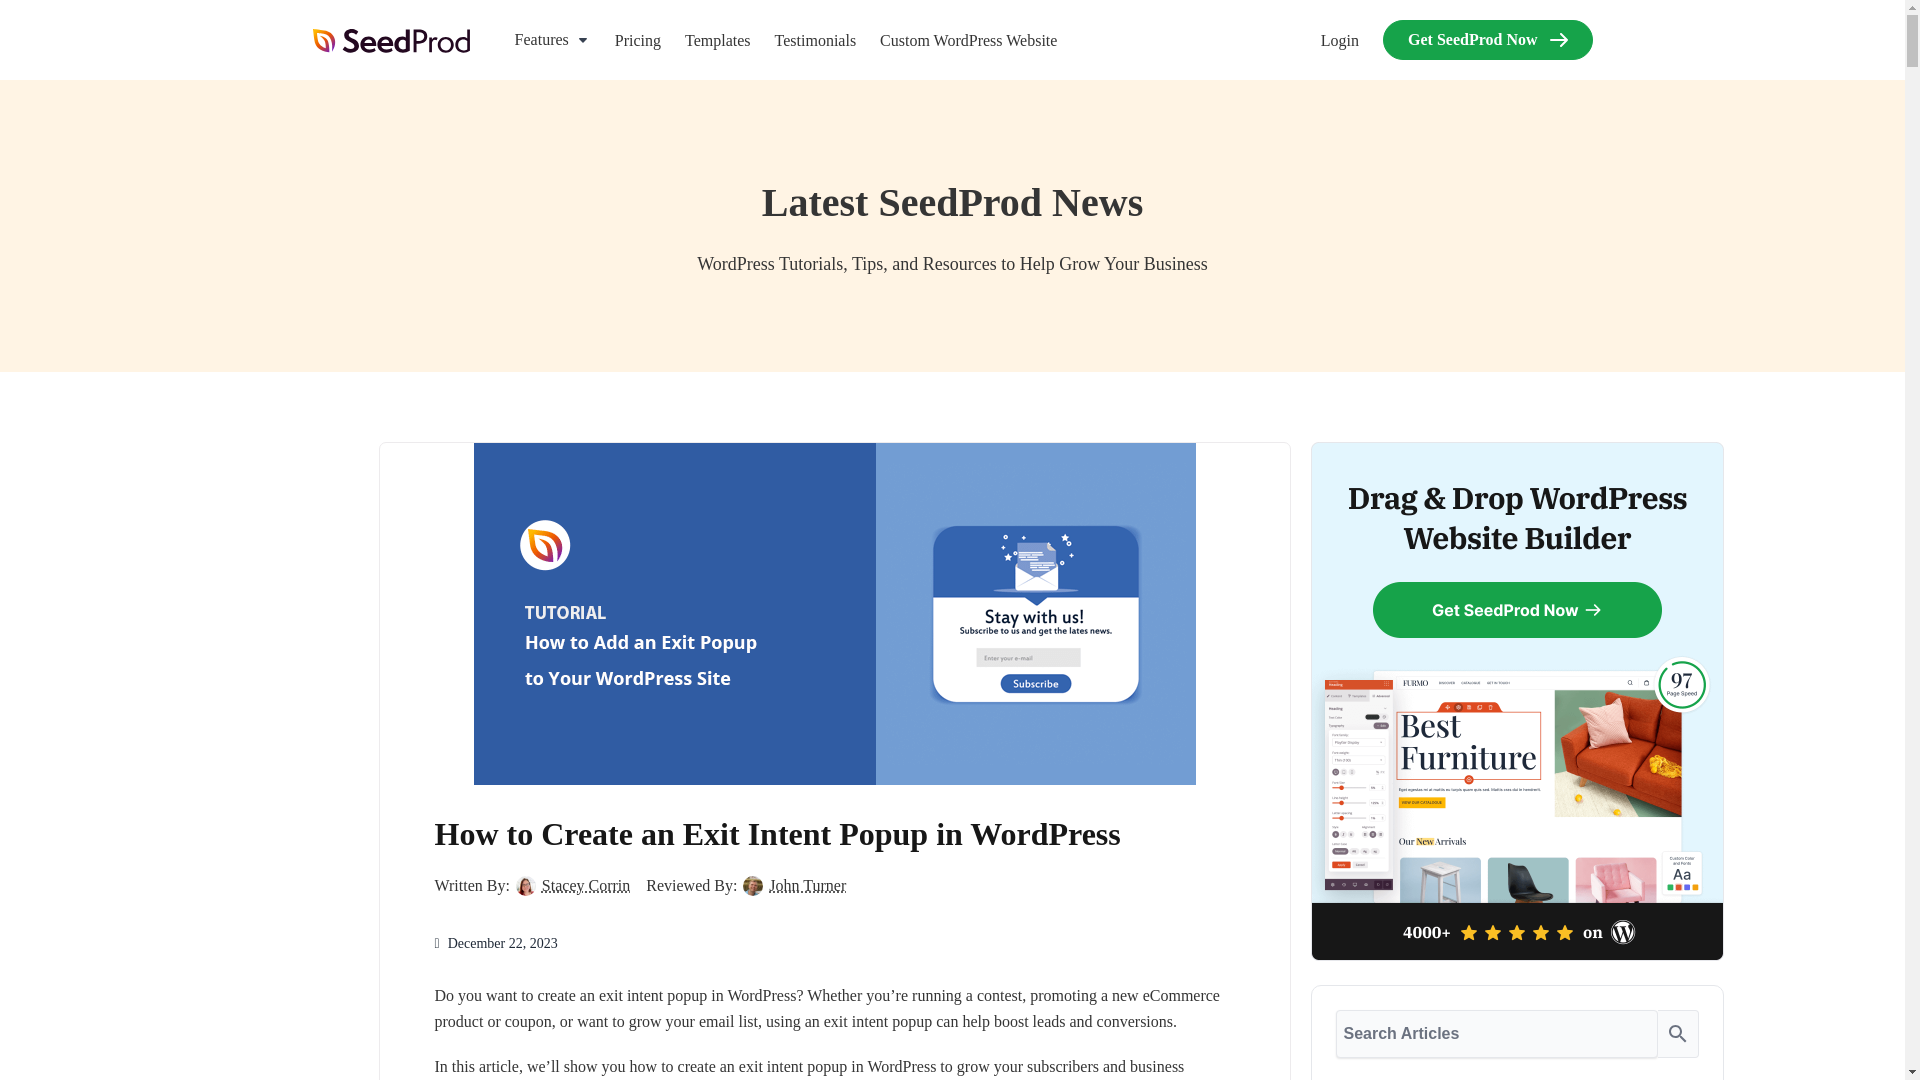  What do you see at coordinates (1340, 40) in the screenshot?
I see `Login` at bounding box center [1340, 40].